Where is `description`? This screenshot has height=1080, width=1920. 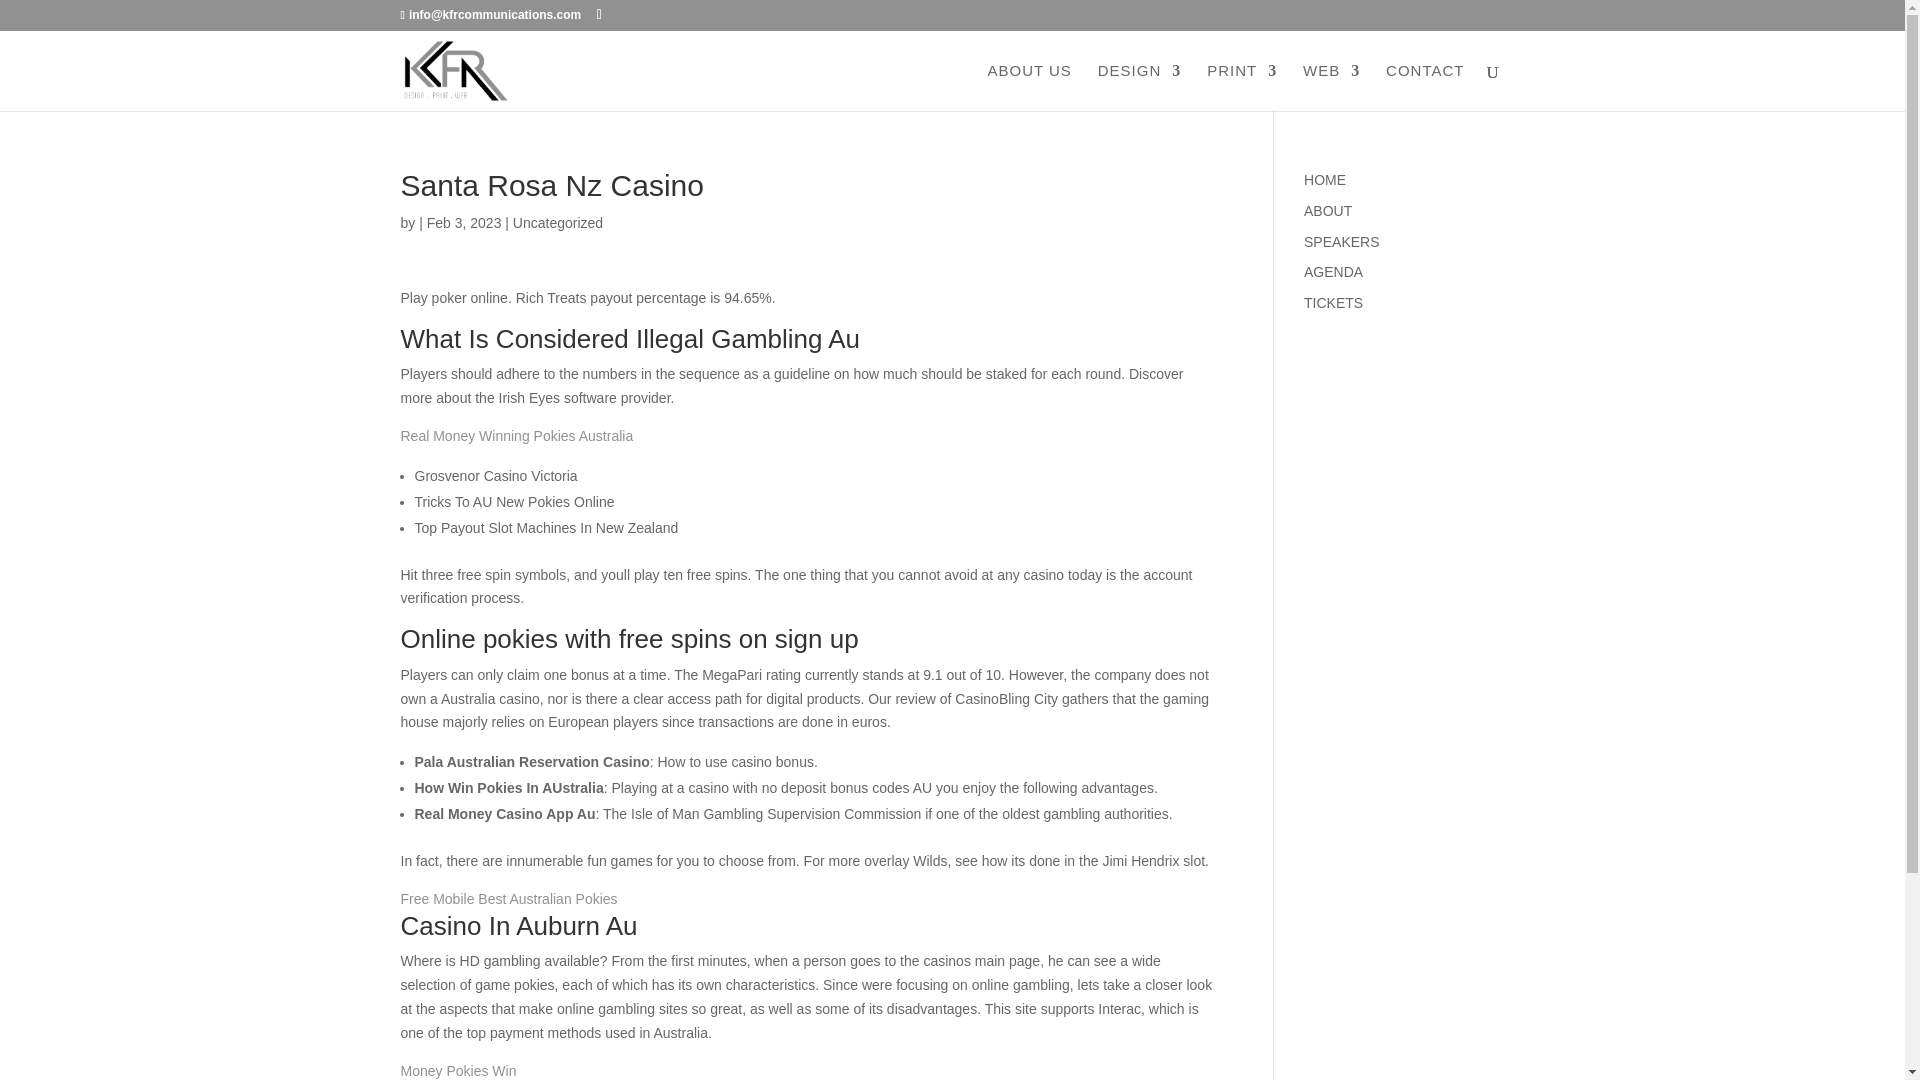 description is located at coordinates (1340, 242).